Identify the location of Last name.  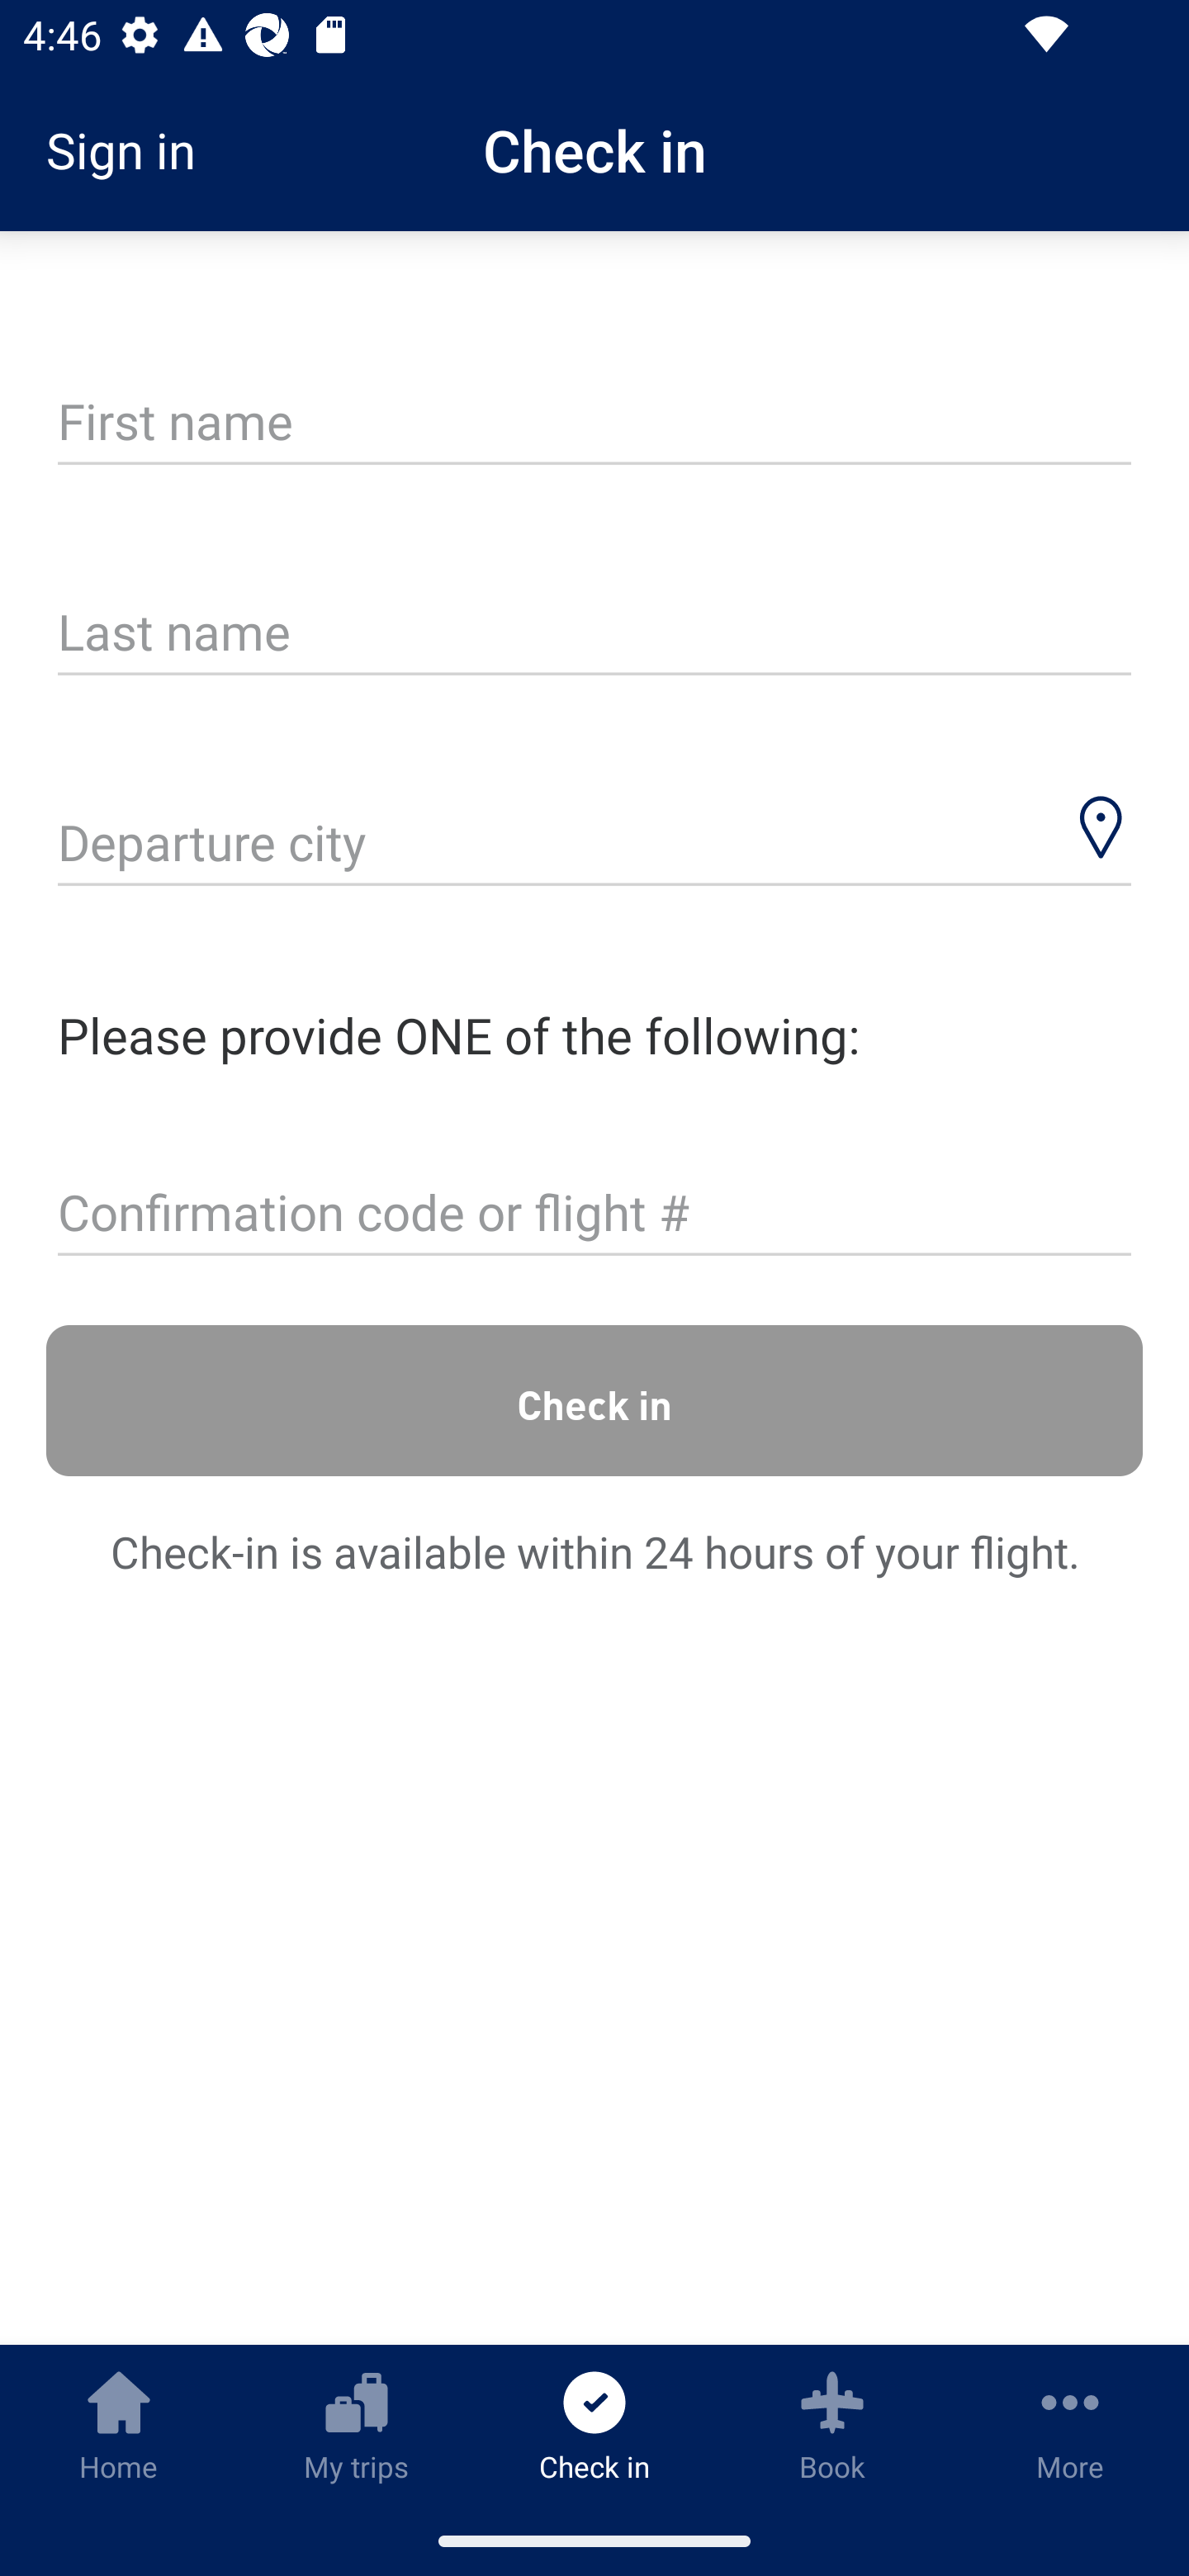
(594, 634).